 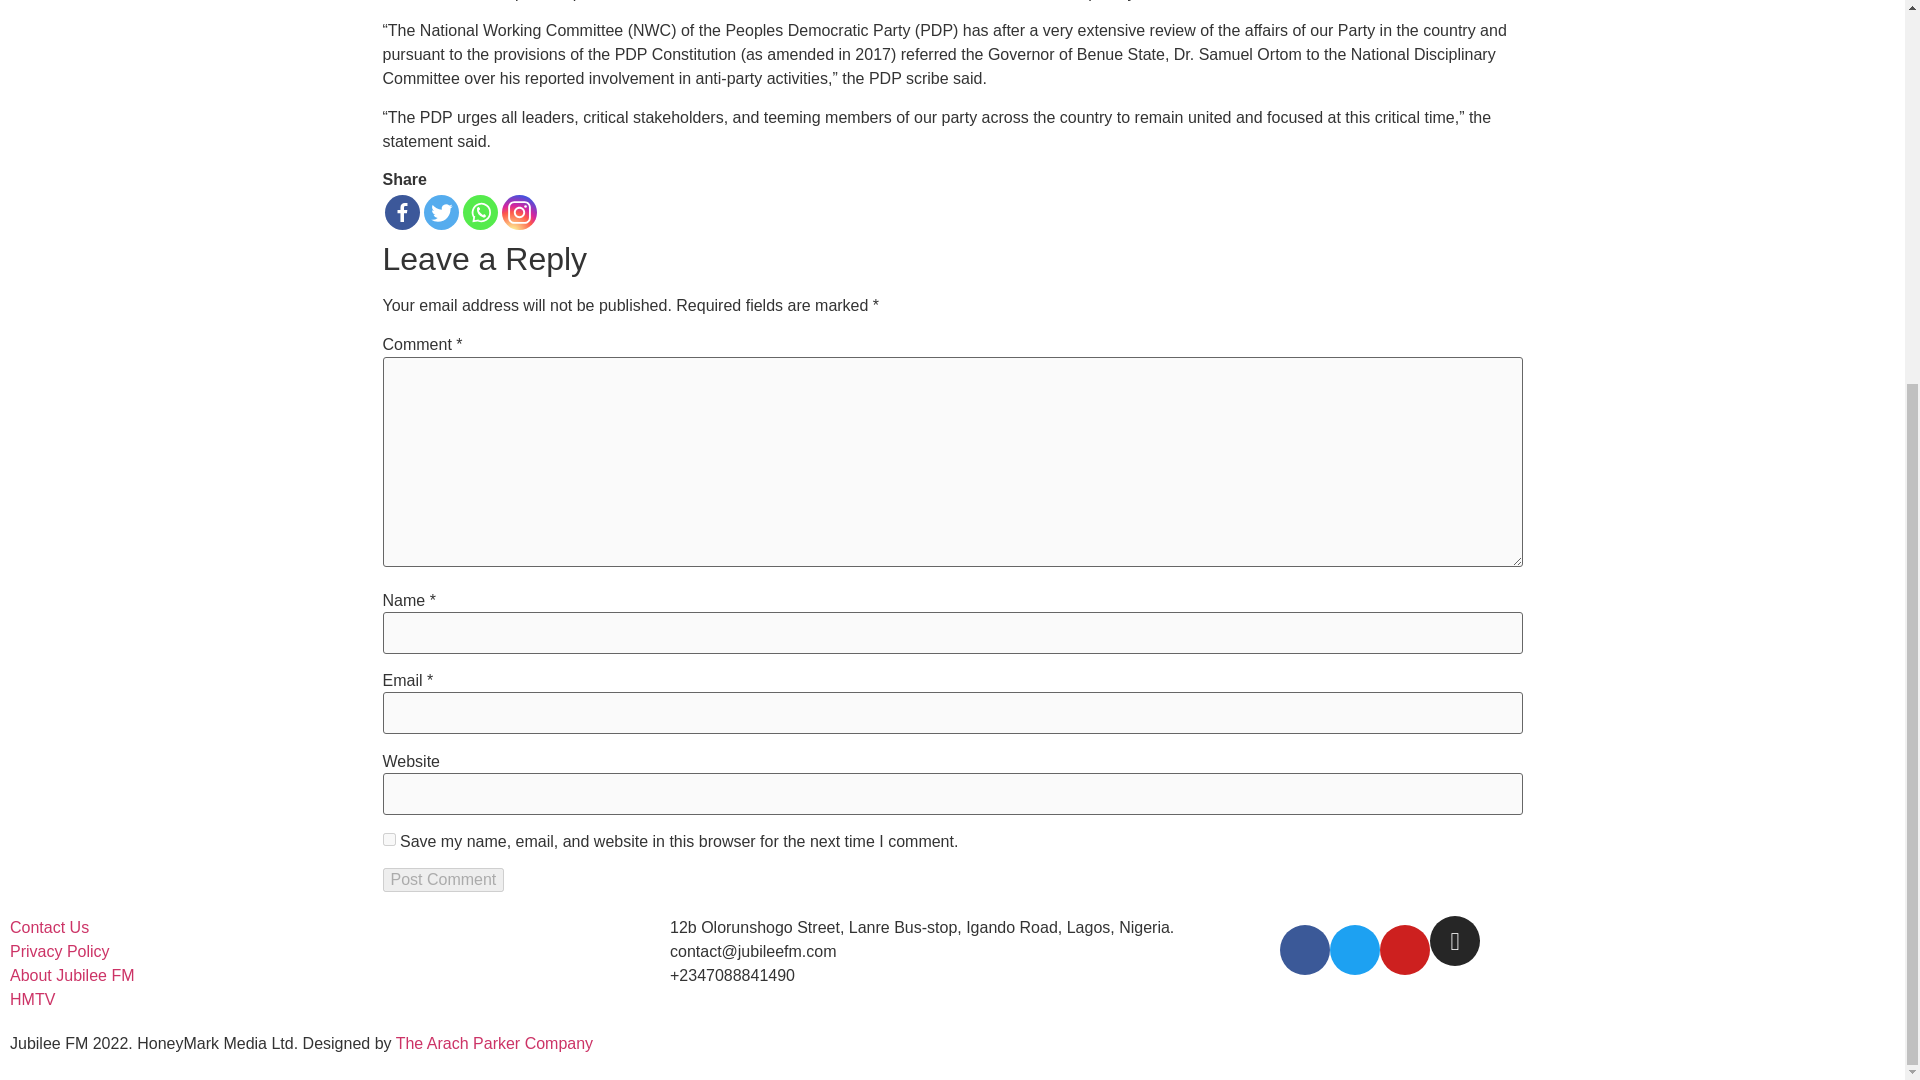 What do you see at coordinates (519, 212) in the screenshot?
I see `Instagram` at bounding box center [519, 212].